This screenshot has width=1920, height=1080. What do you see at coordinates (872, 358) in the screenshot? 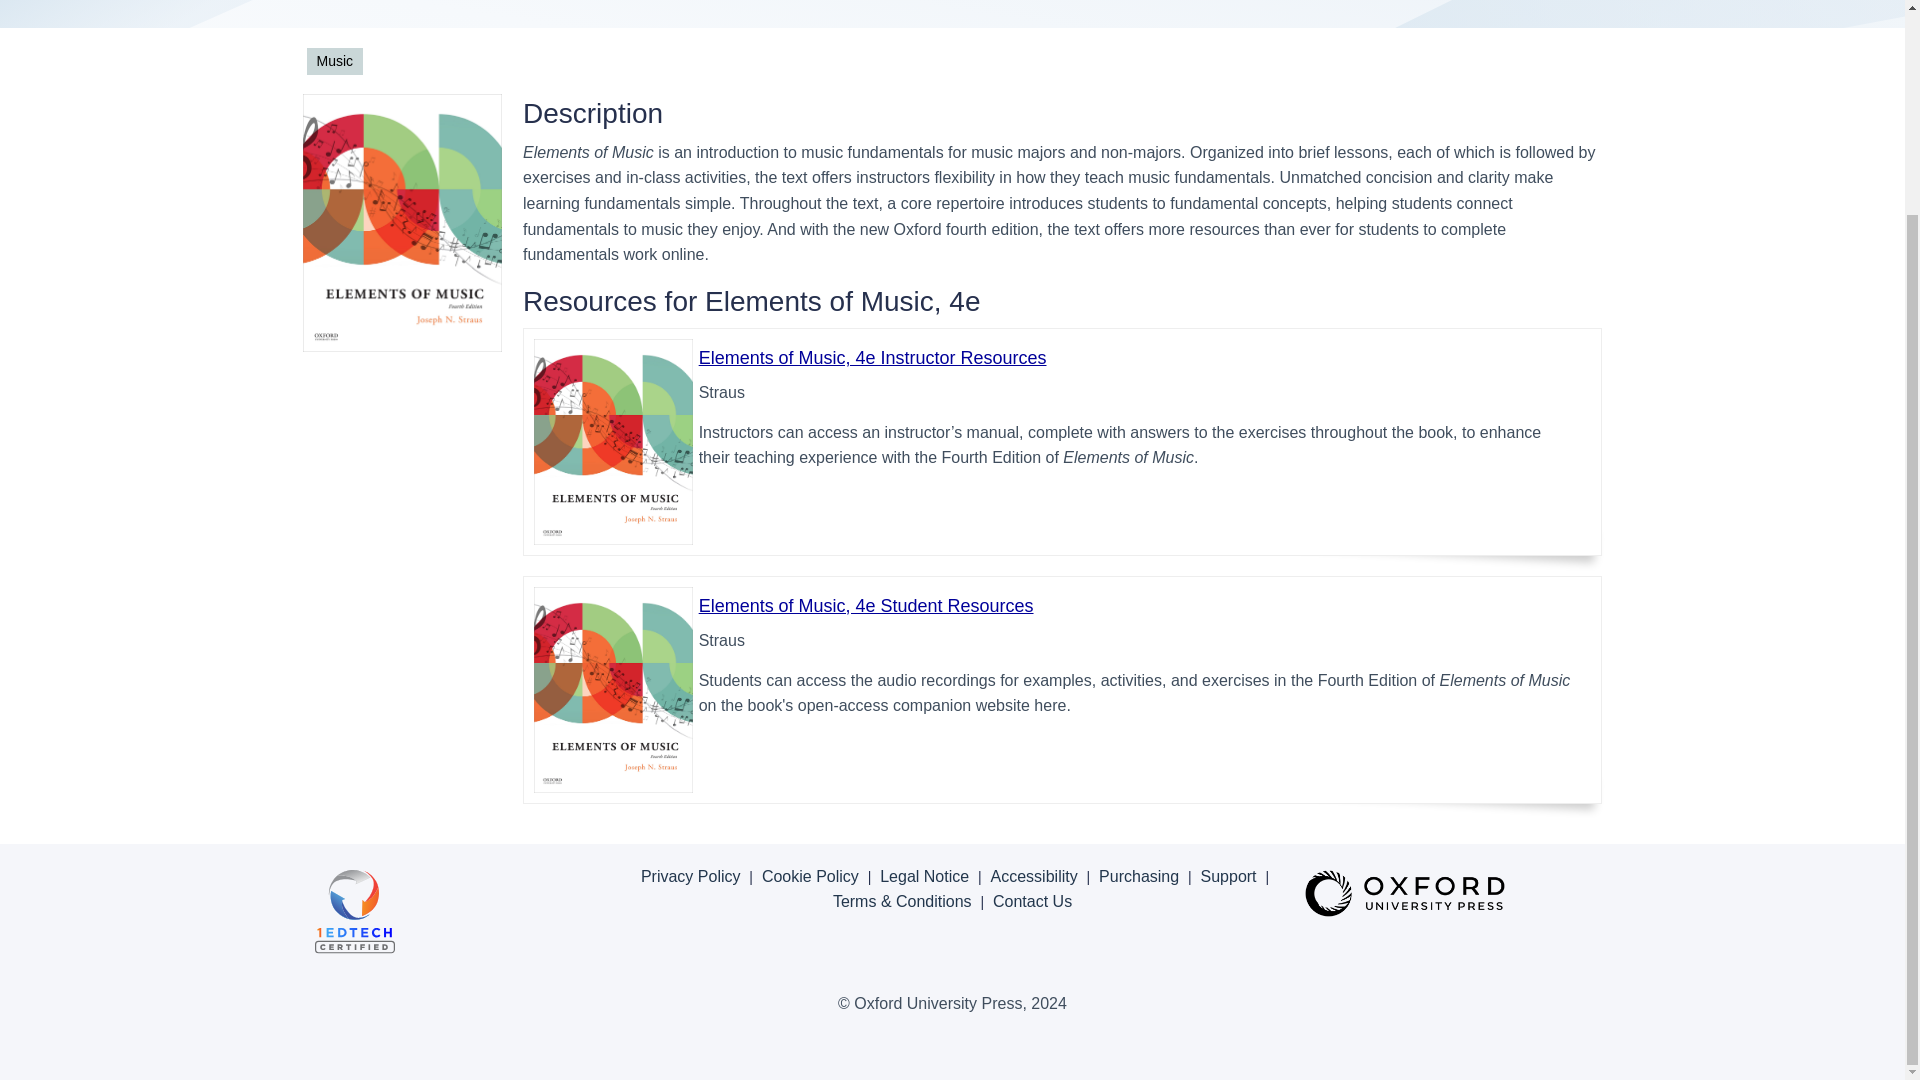
I see `Elements of Music, 4e Instructor Resources` at bounding box center [872, 358].